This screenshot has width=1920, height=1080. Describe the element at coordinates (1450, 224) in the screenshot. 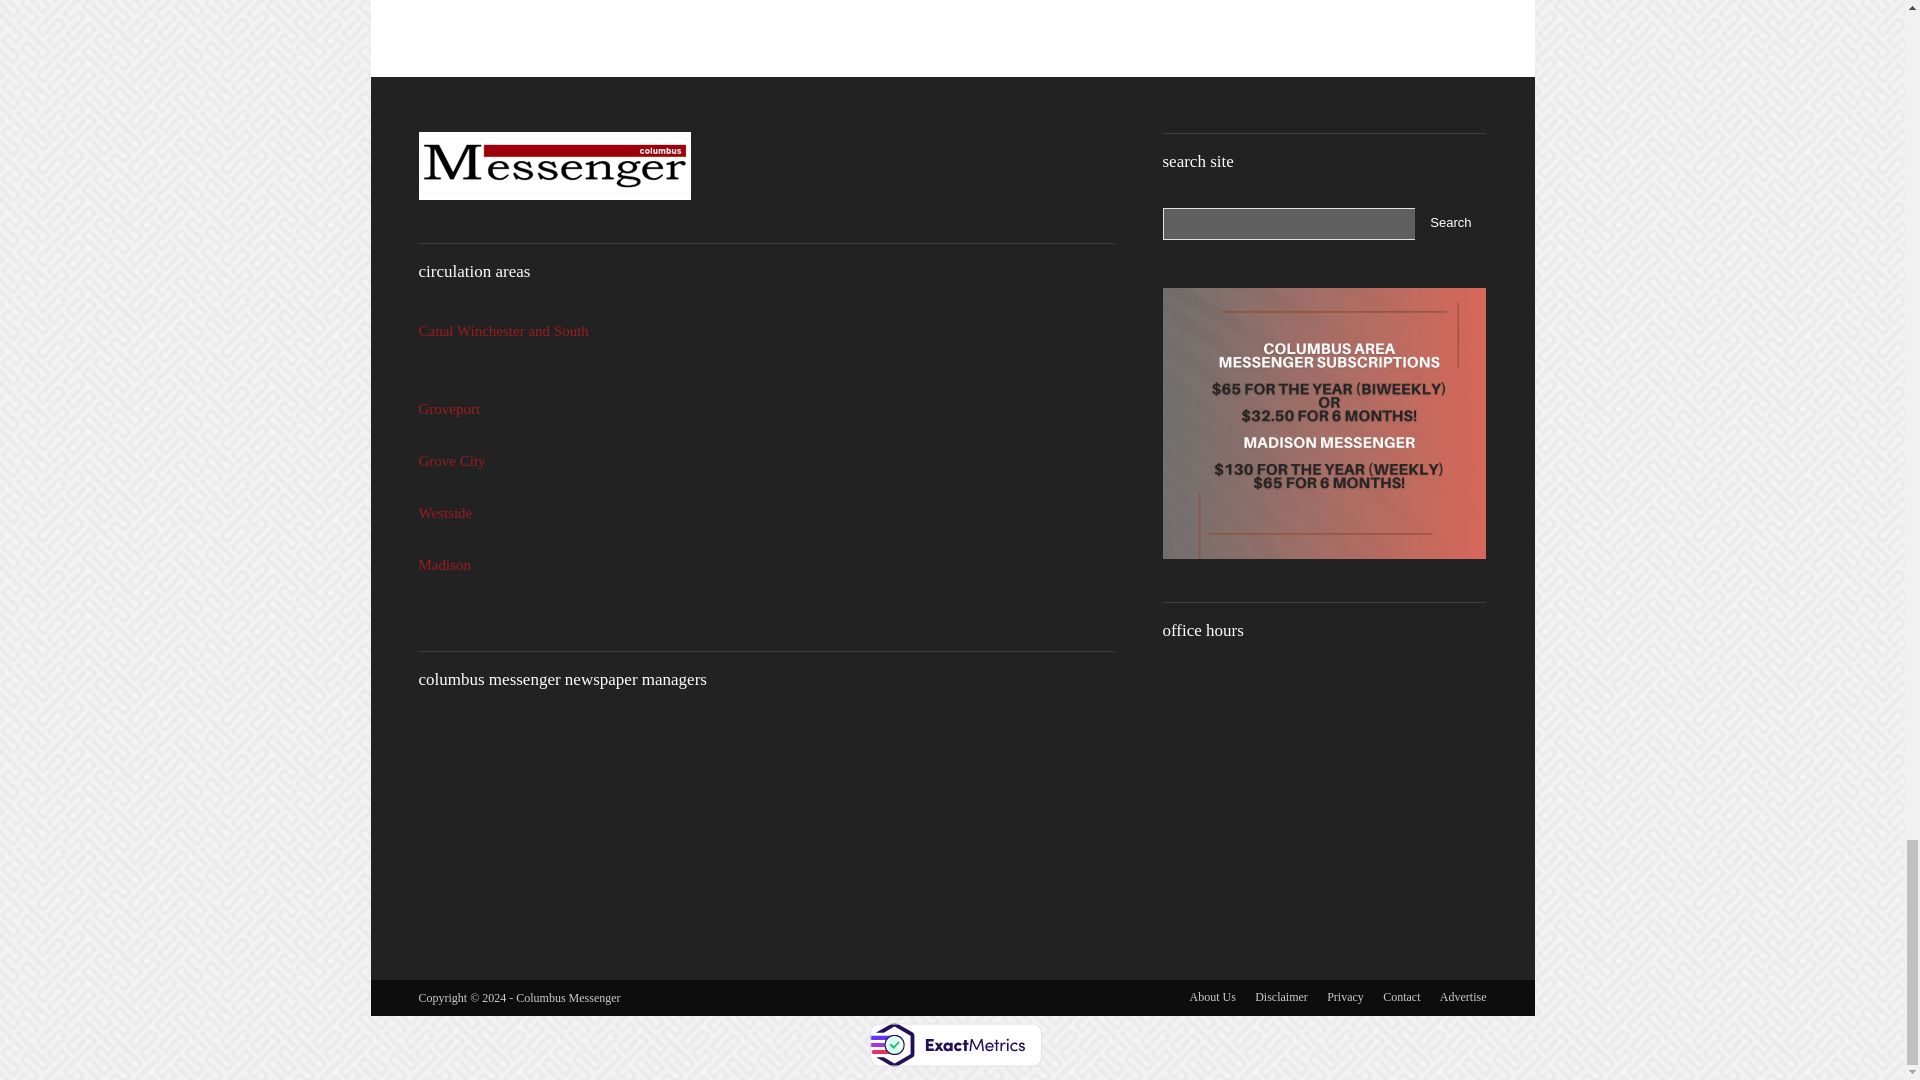

I see `Search` at that location.